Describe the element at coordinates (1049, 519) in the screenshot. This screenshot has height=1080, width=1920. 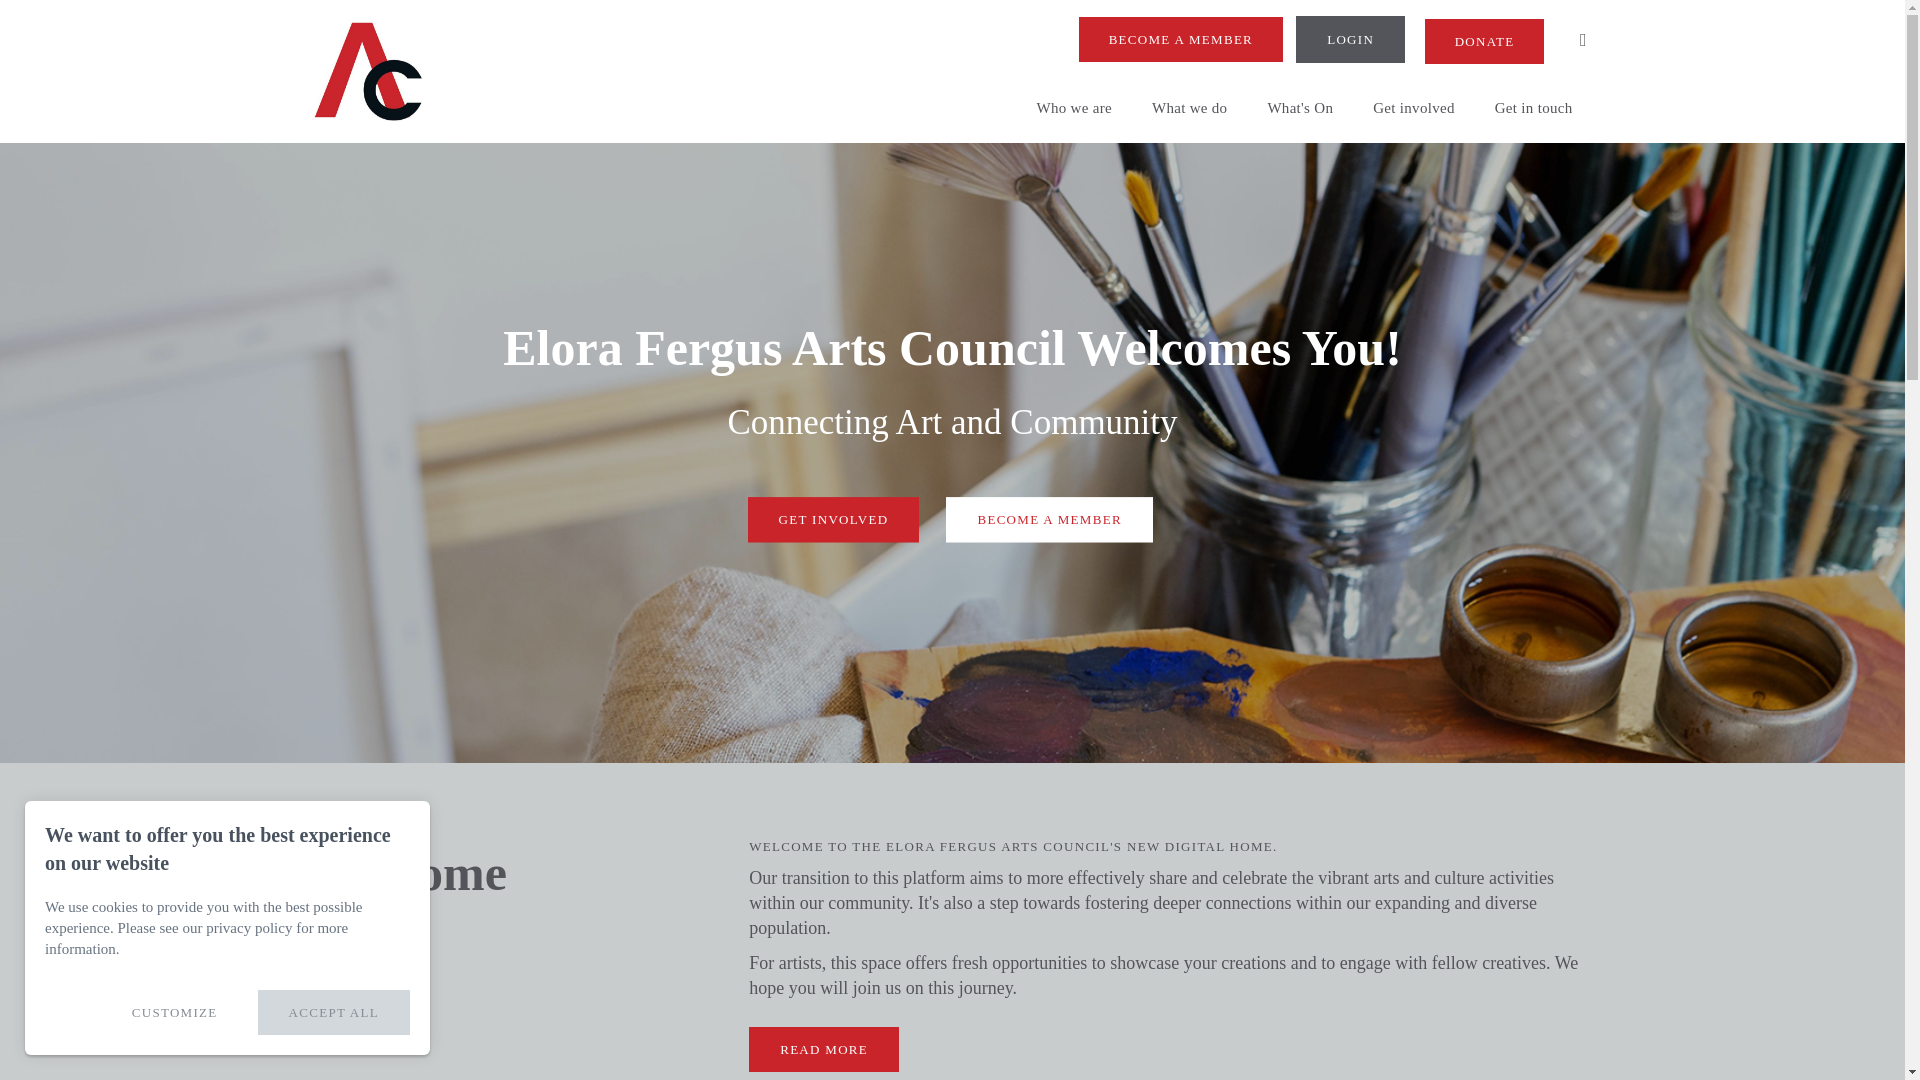
I see `BECOME A MEMBER` at that location.